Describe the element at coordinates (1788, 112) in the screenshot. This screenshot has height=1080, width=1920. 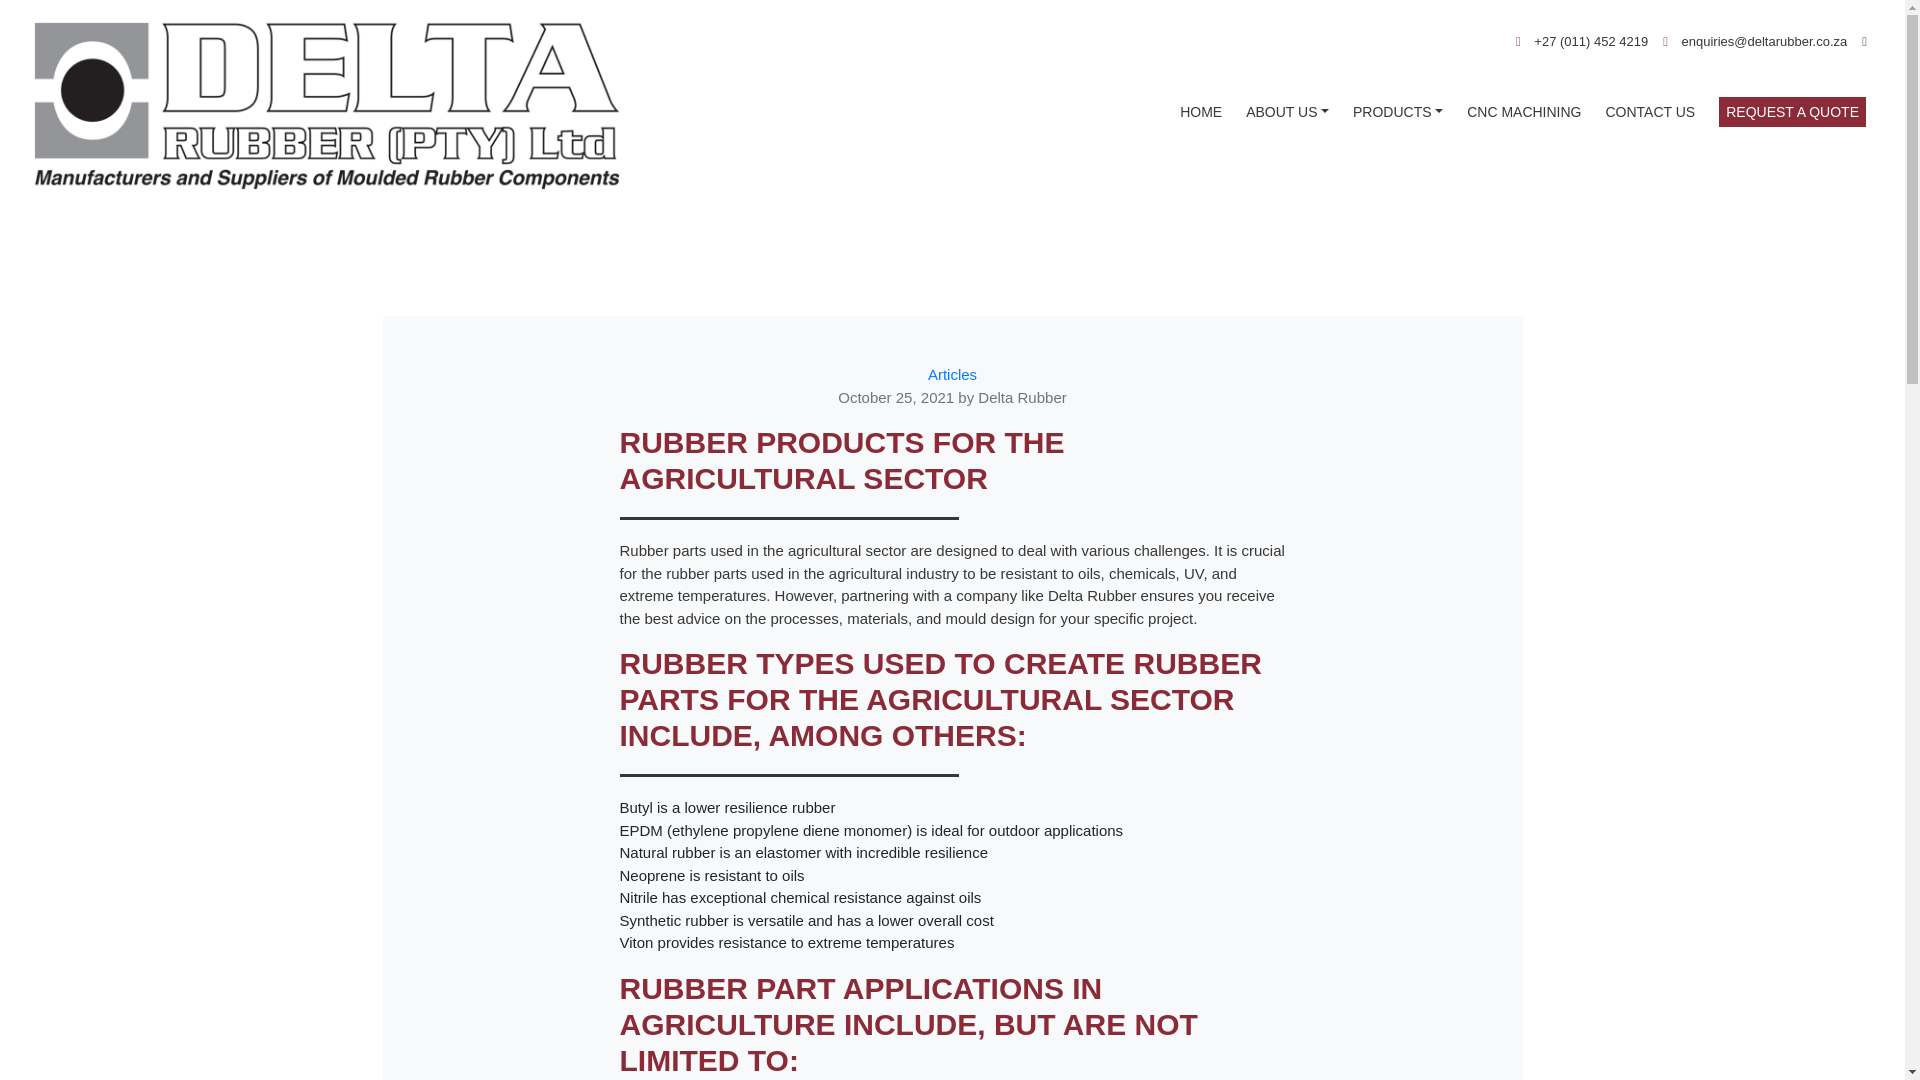
I see `REQUEST A QUOTE` at that location.